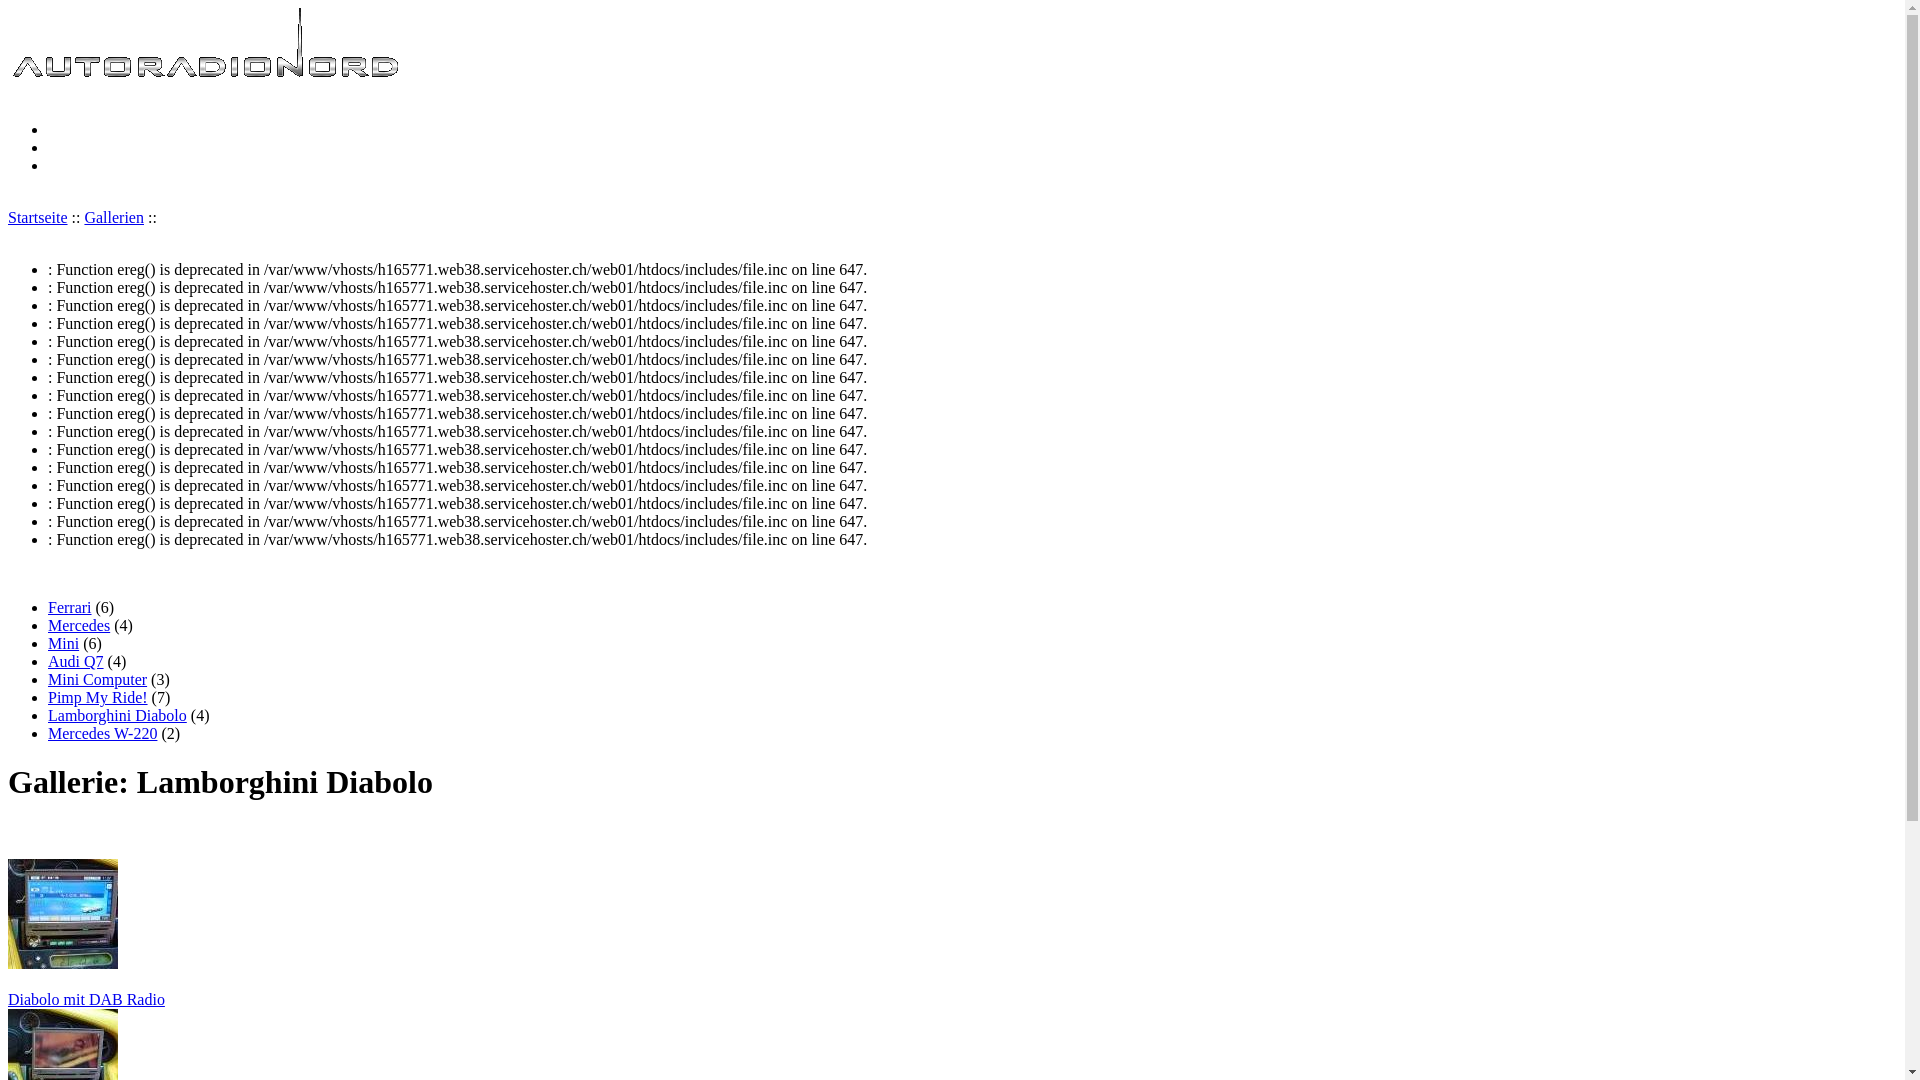 The height and width of the screenshot is (1080, 1920). I want to click on Mercedes, so click(79, 626).